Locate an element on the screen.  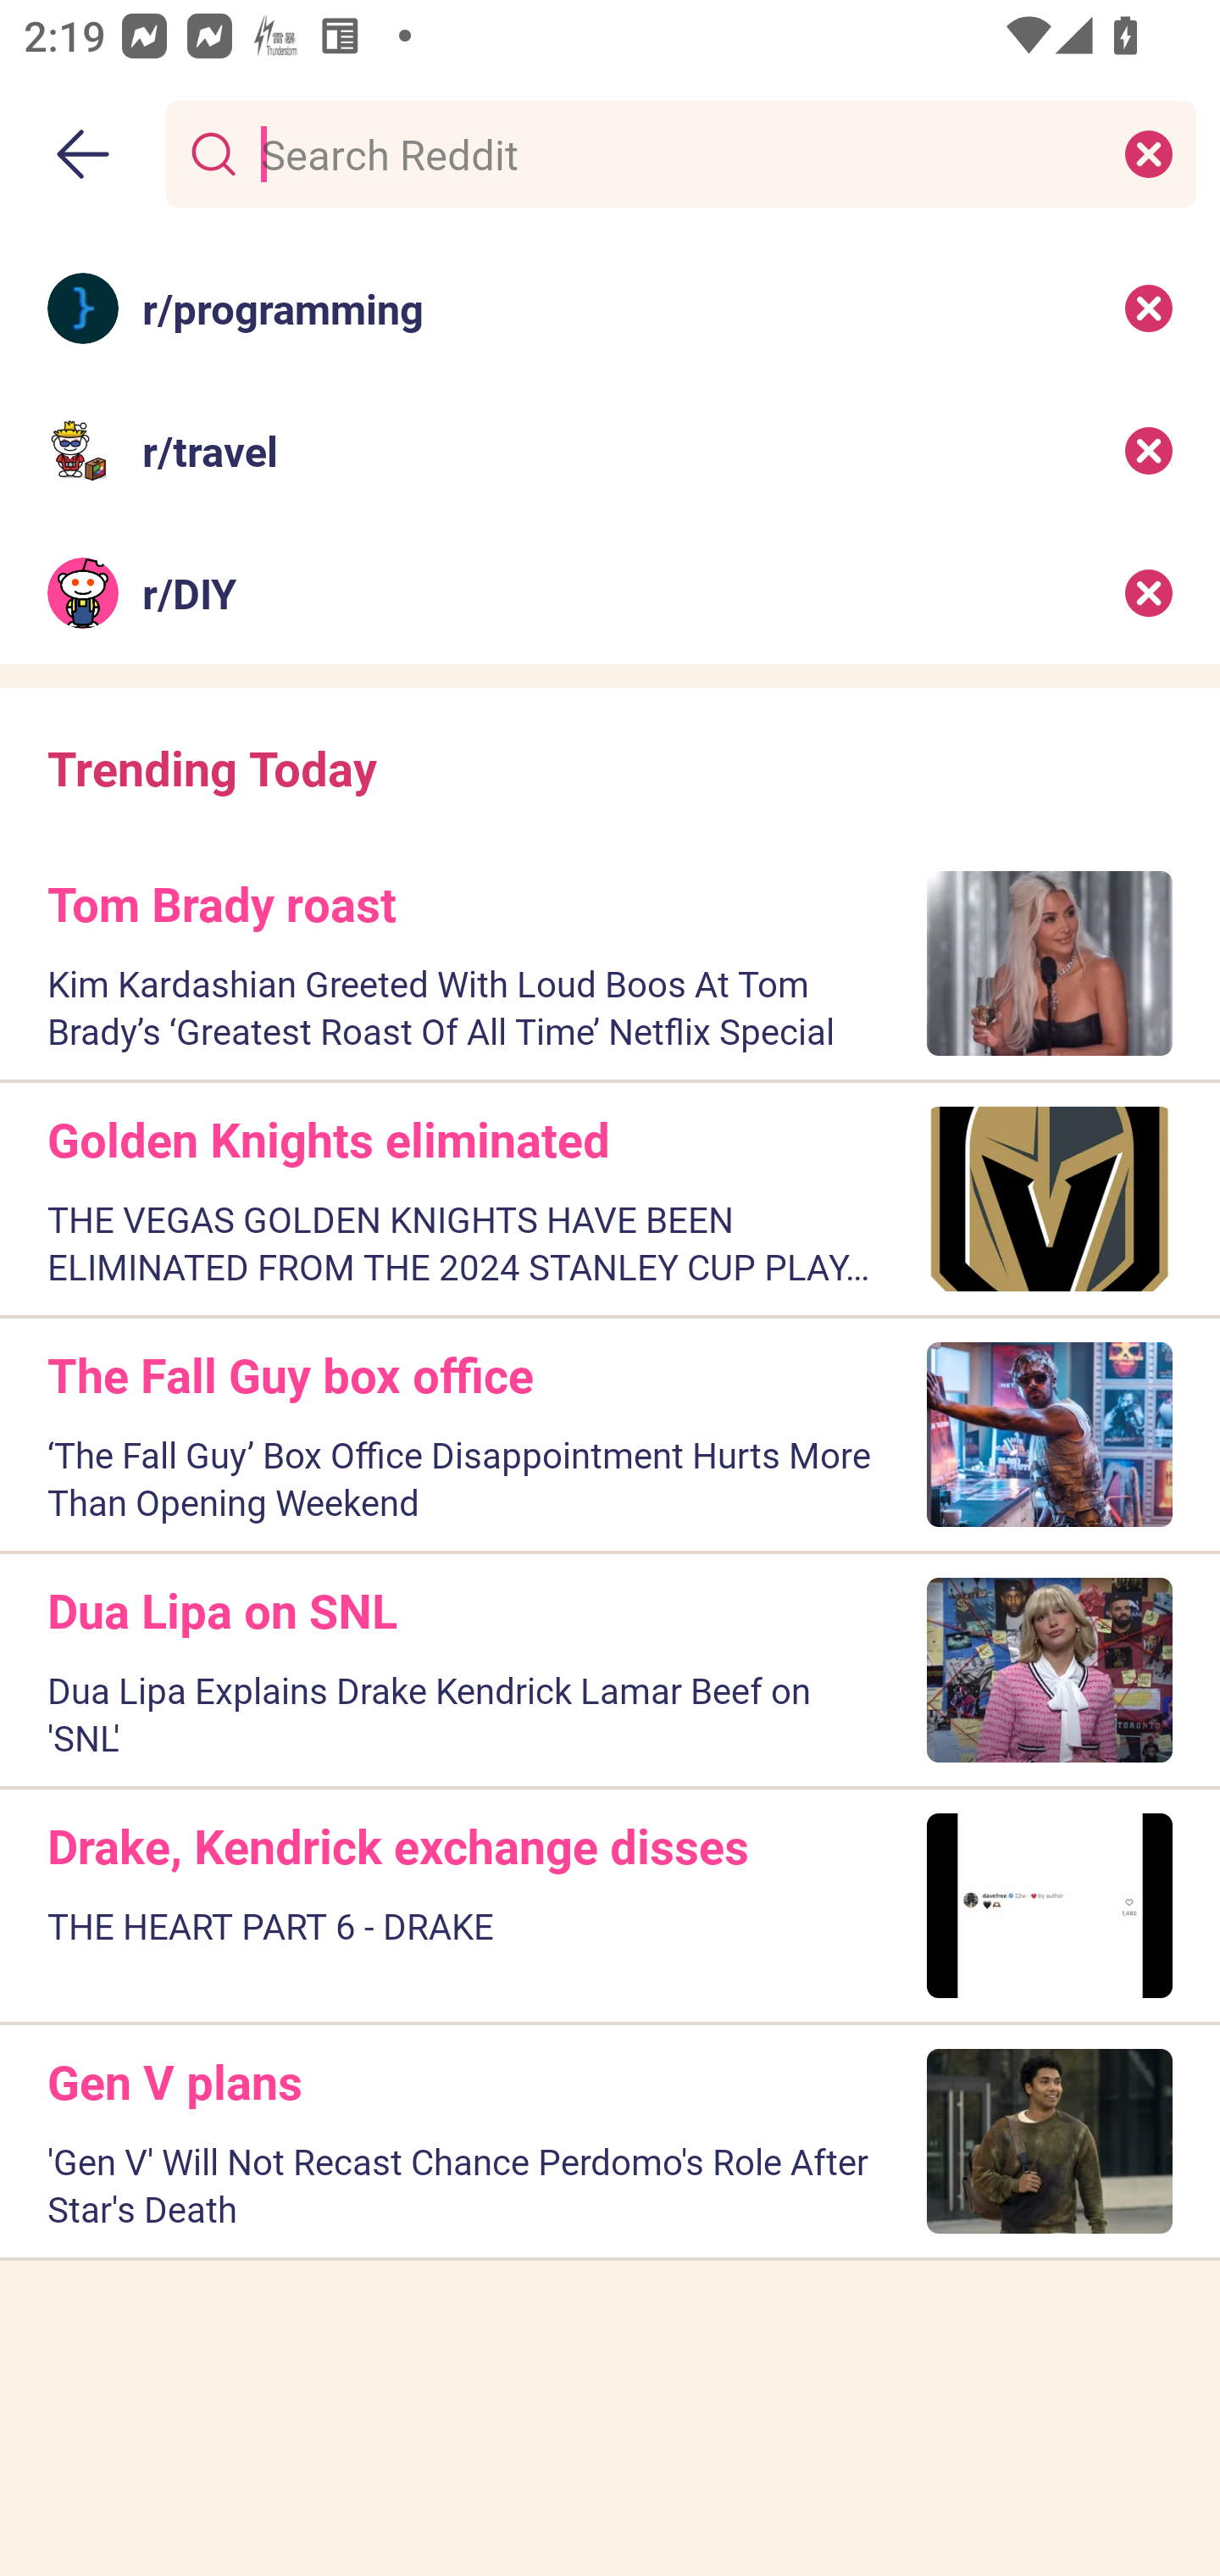
r/travel Recent search: r/travel Remove is located at coordinates (610, 451).